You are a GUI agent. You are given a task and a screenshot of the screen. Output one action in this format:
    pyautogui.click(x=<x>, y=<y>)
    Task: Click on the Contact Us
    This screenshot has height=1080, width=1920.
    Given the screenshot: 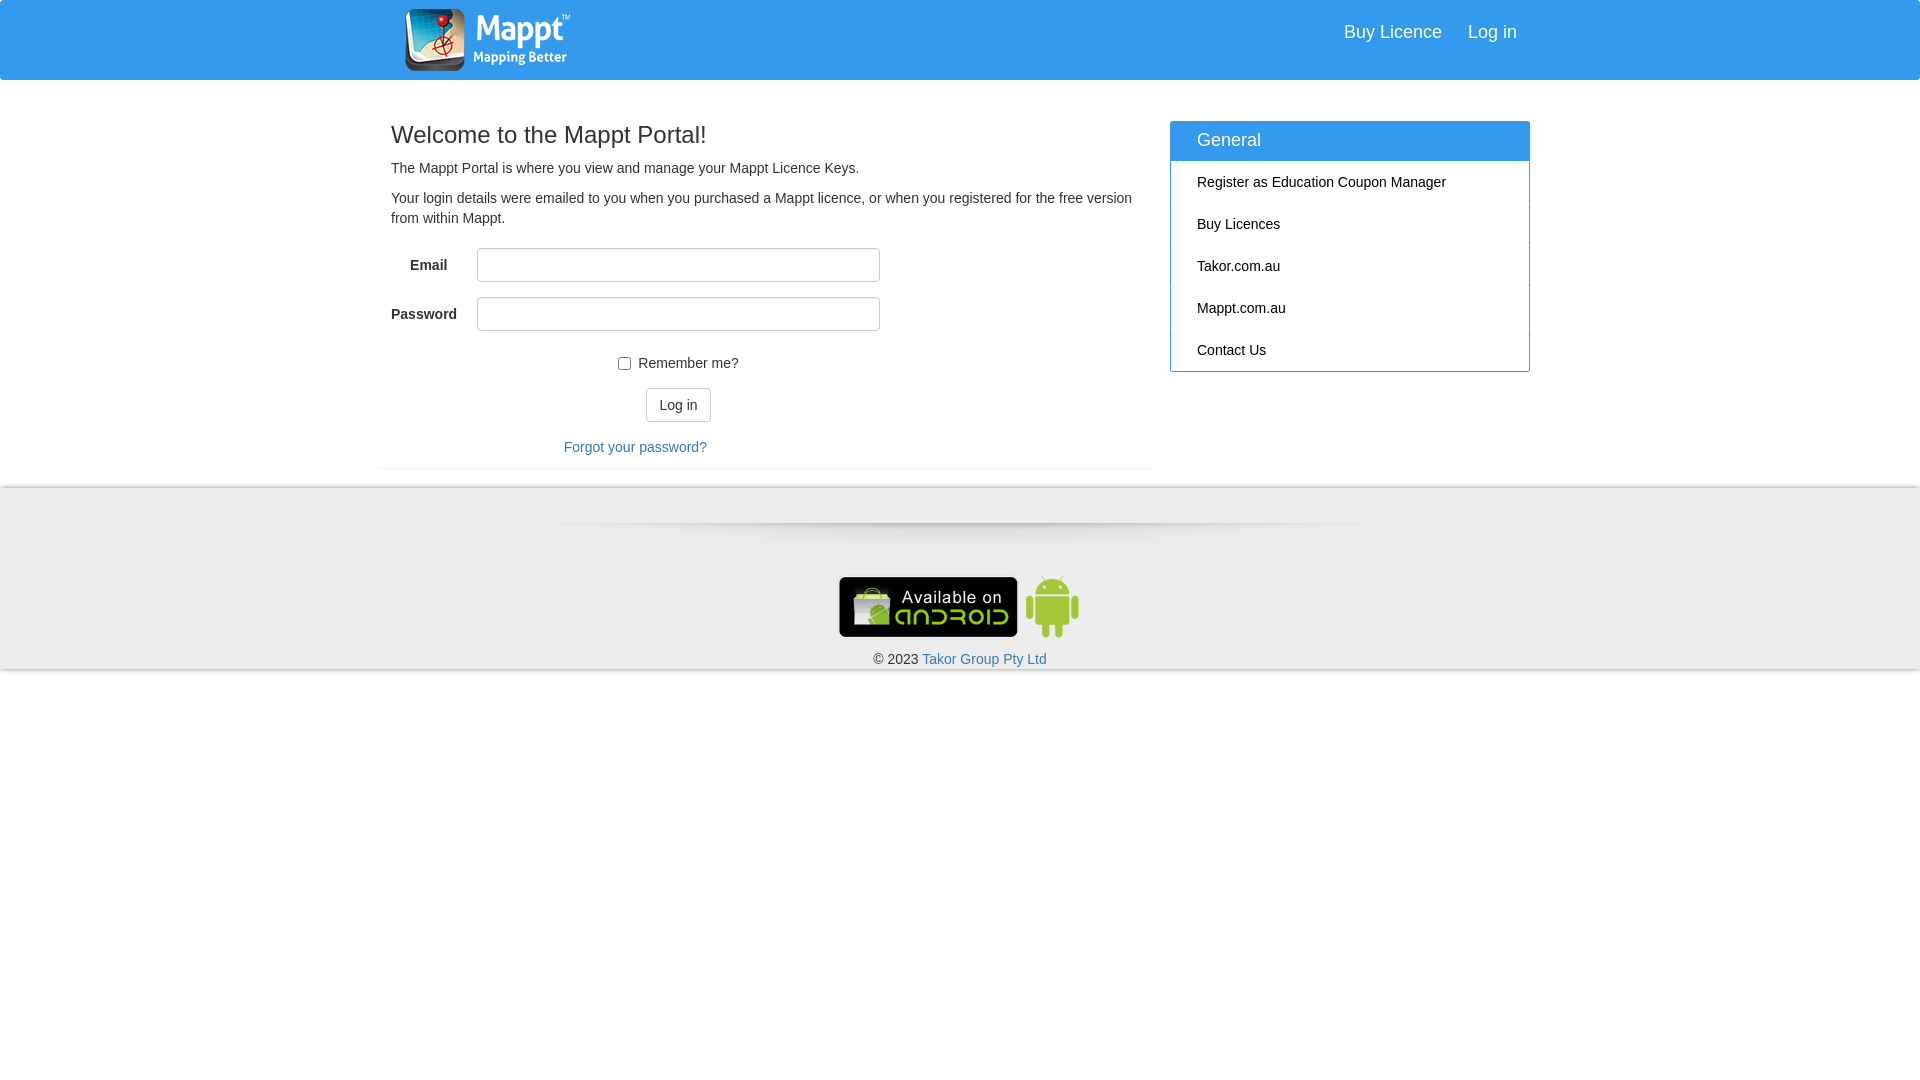 What is the action you would take?
    pyautogui.click(x=1350, y=350)
    